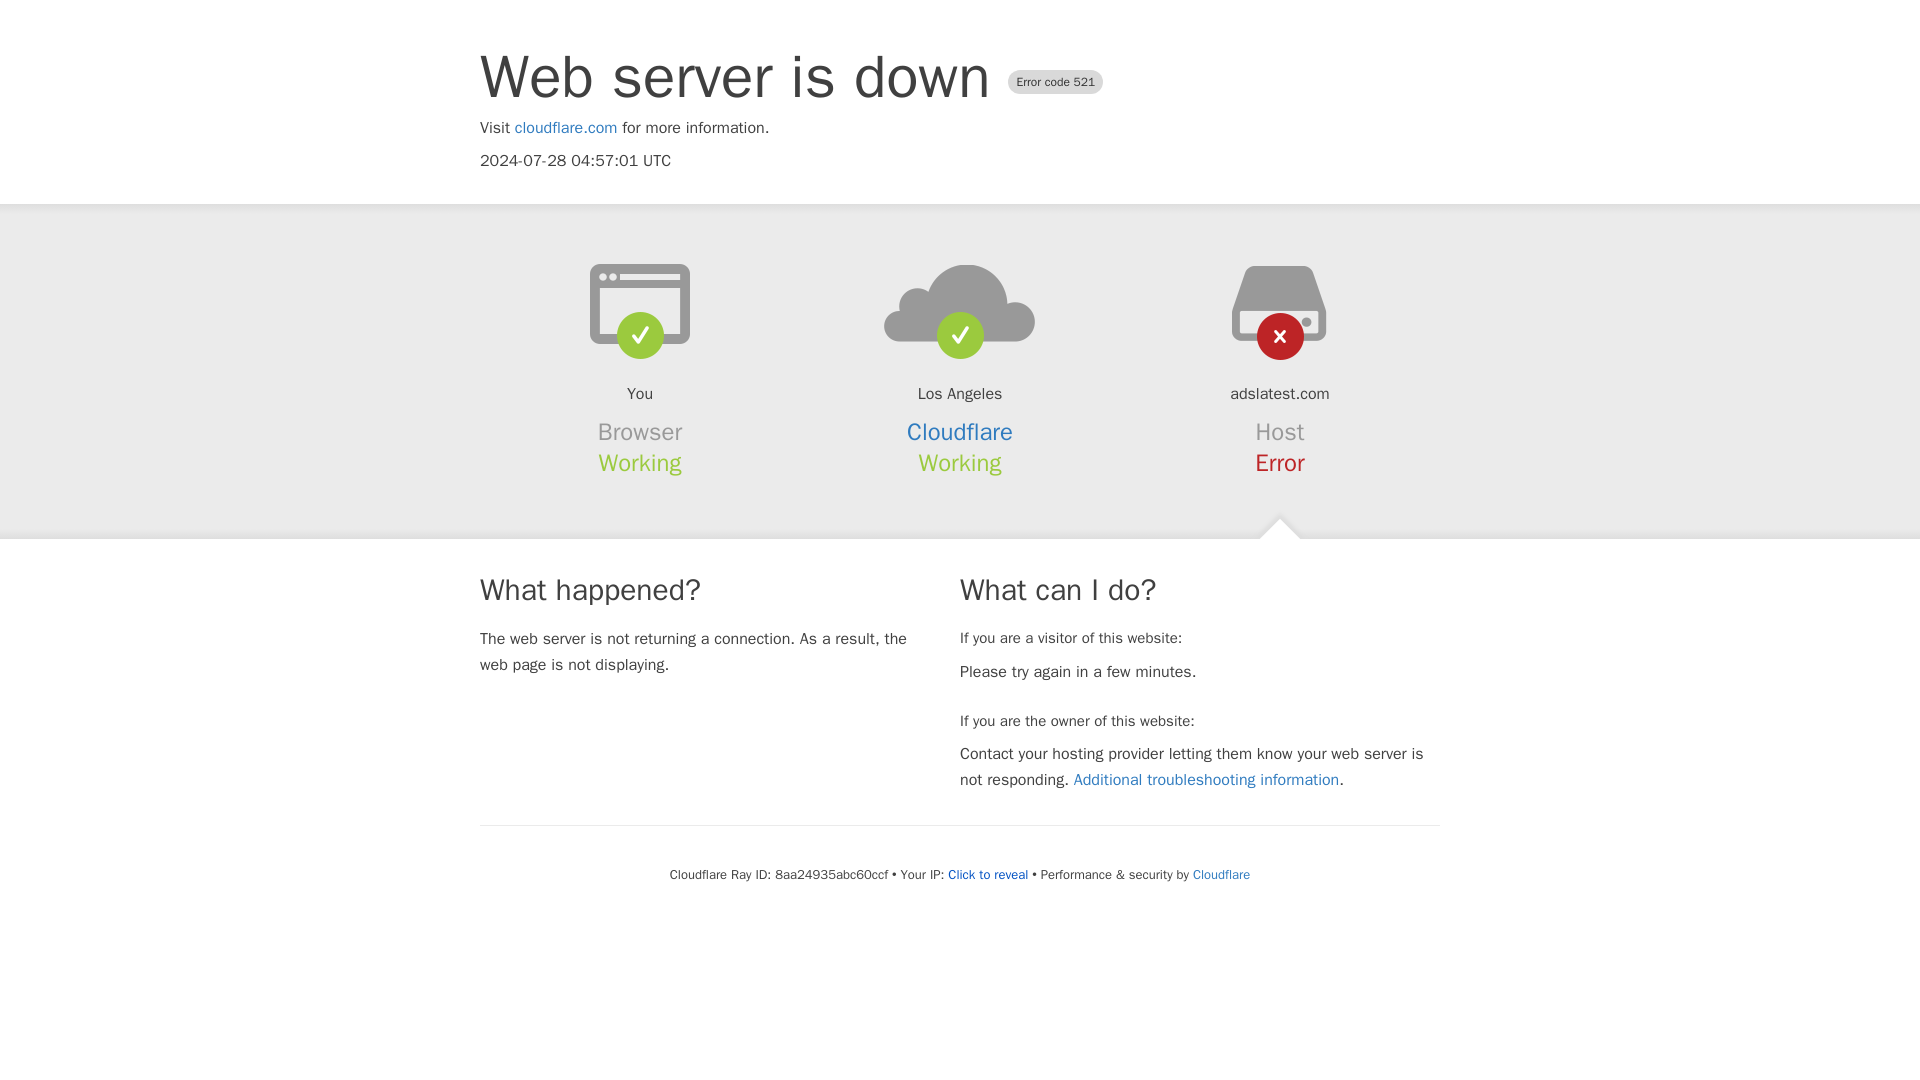 Image resolution: width=1920 pixels, height=1080 pixels. I want to click on Click to reveal, so click(988, 875).